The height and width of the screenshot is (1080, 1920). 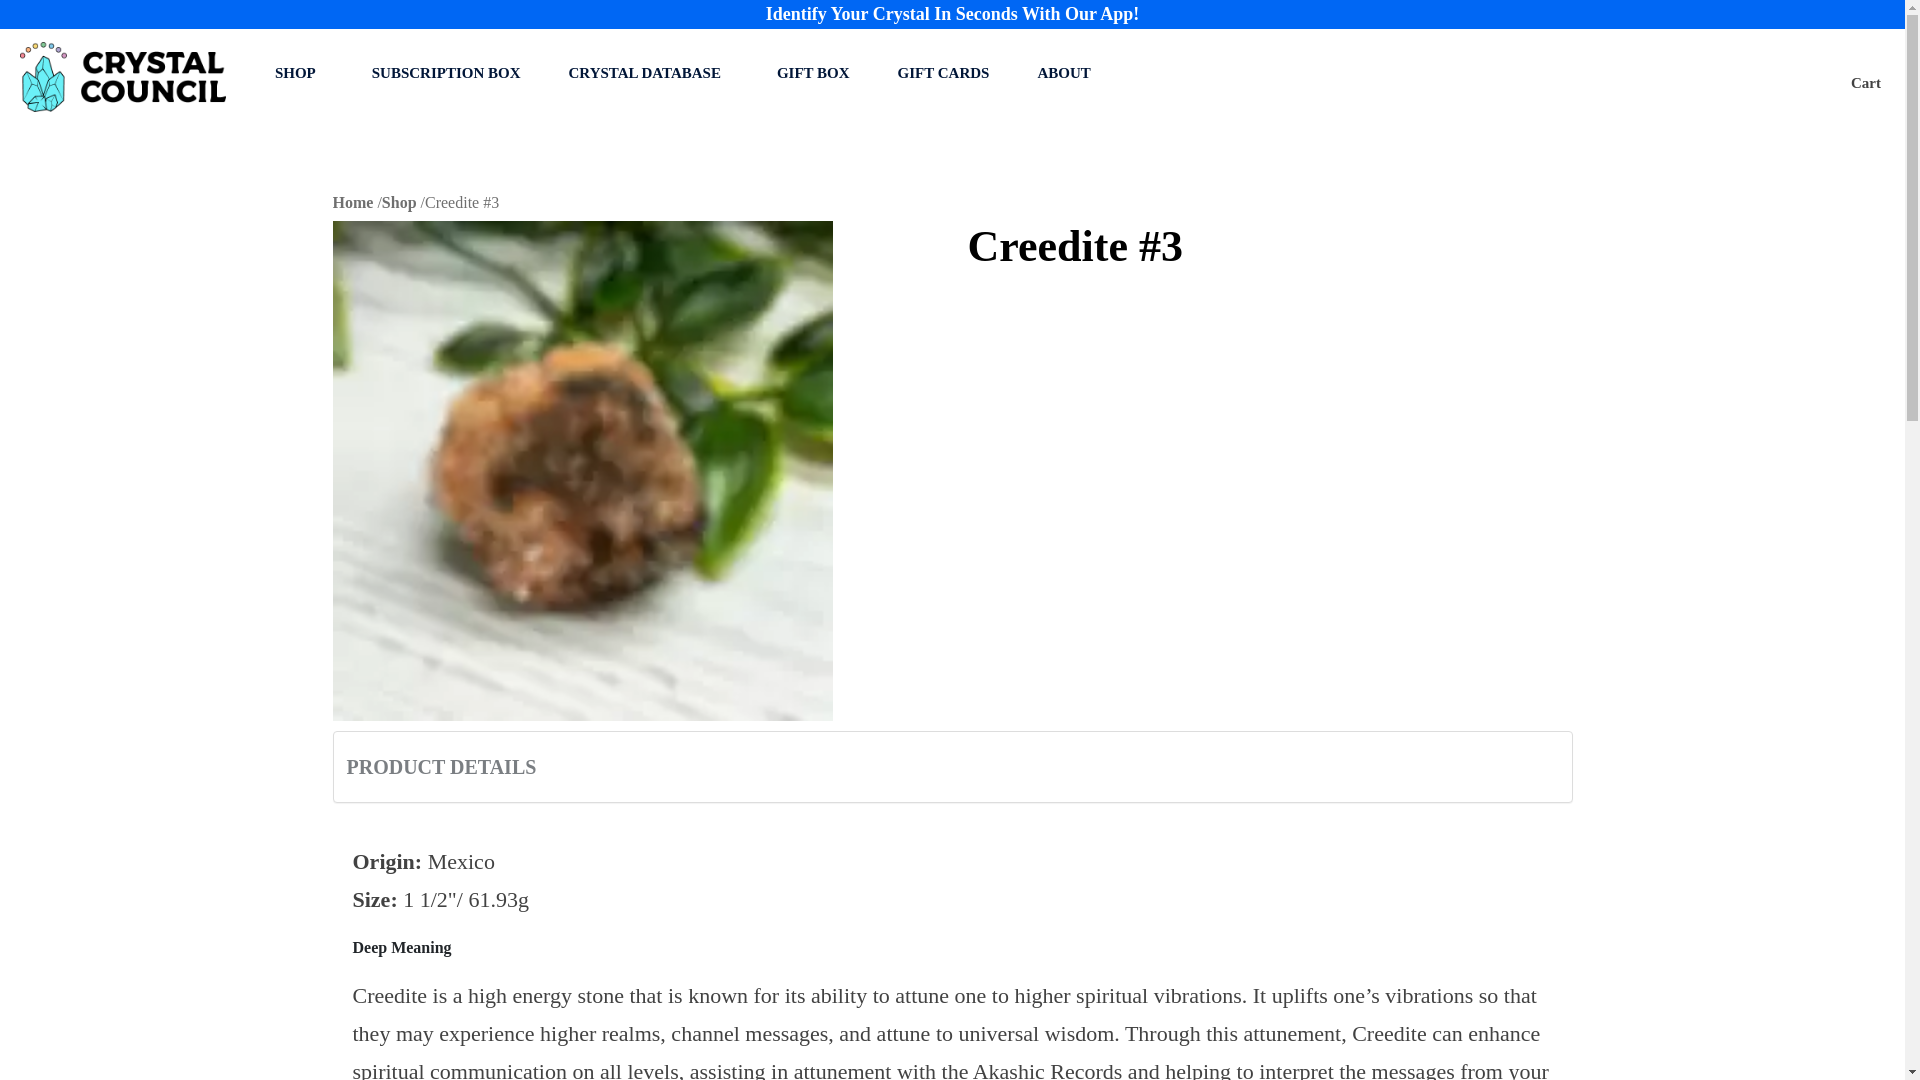 What do you see at coordinates (446, 74) in the screenshot?
I see `SUBSCRIPTION BOX` at bounding box center [446, 74].